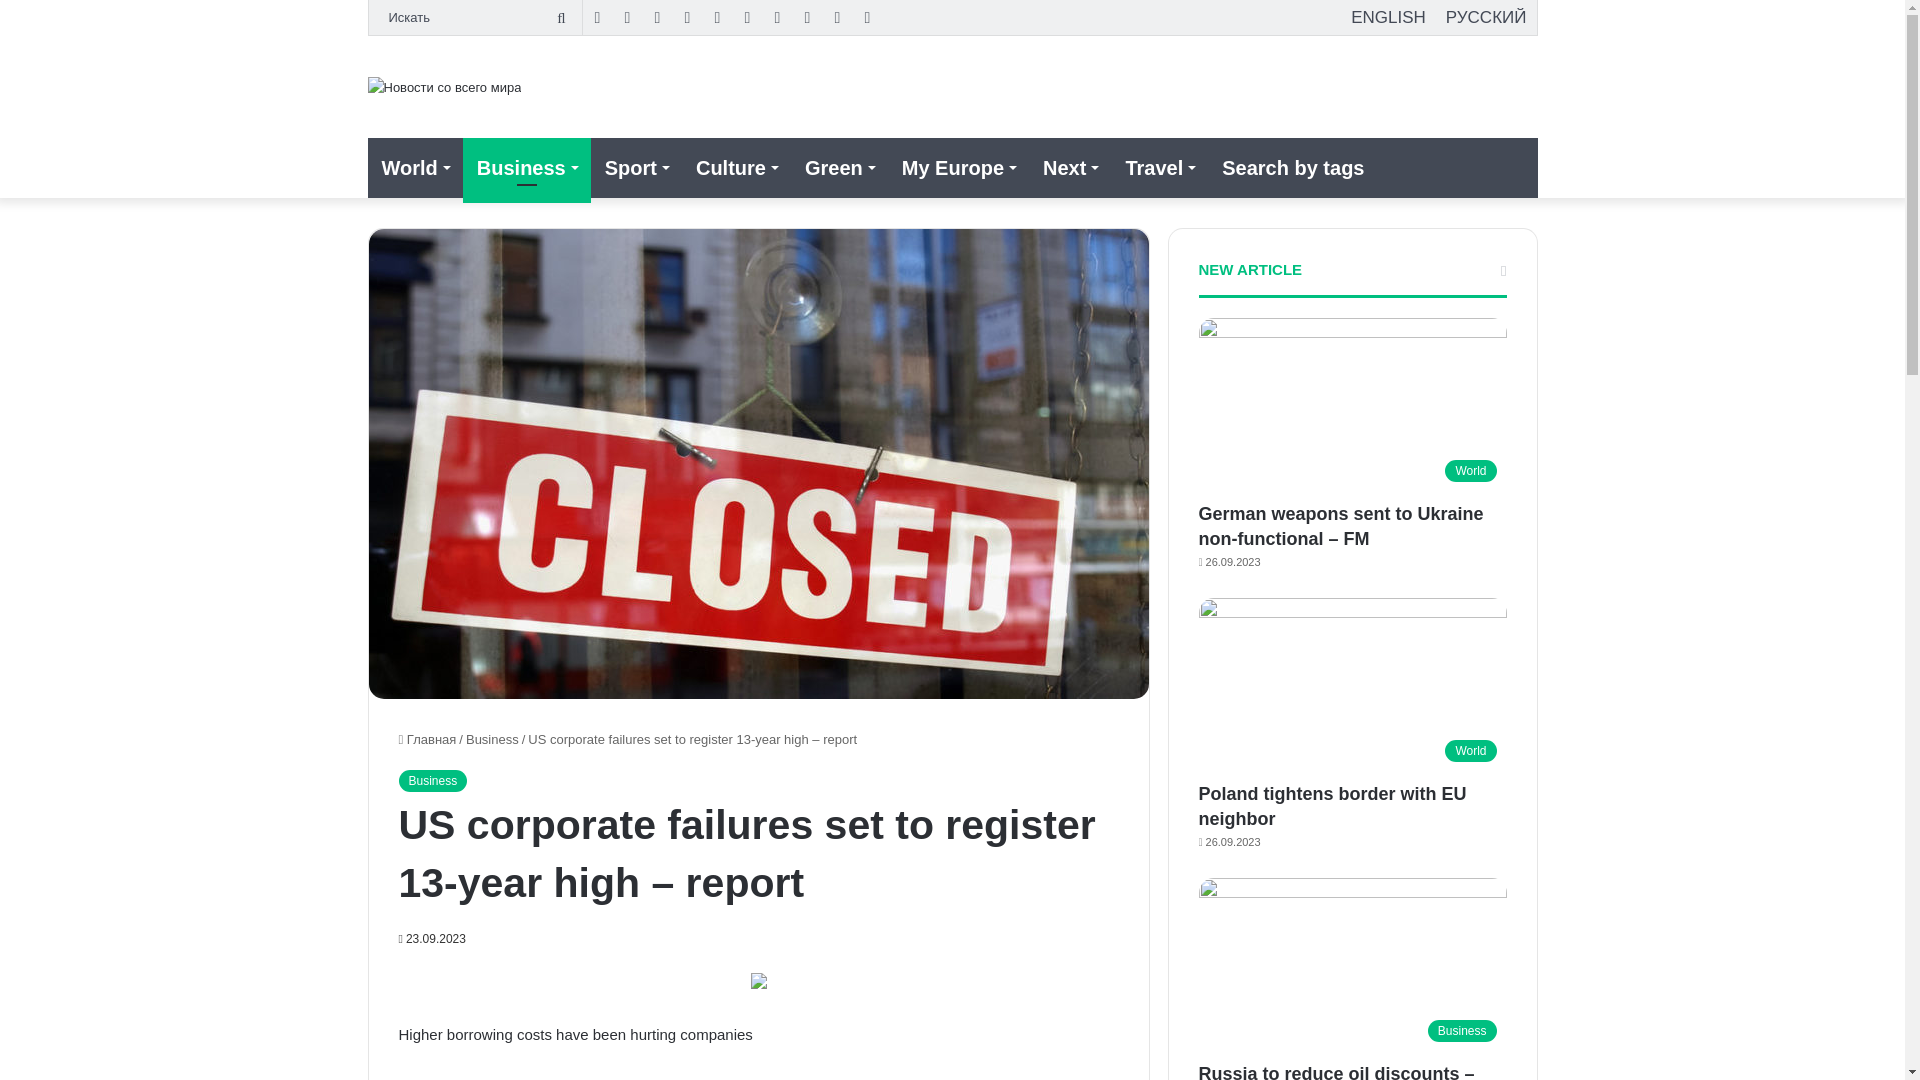  Describe the element at coordinates (1070, 168) in the screenshot. I see `Next` at that location.